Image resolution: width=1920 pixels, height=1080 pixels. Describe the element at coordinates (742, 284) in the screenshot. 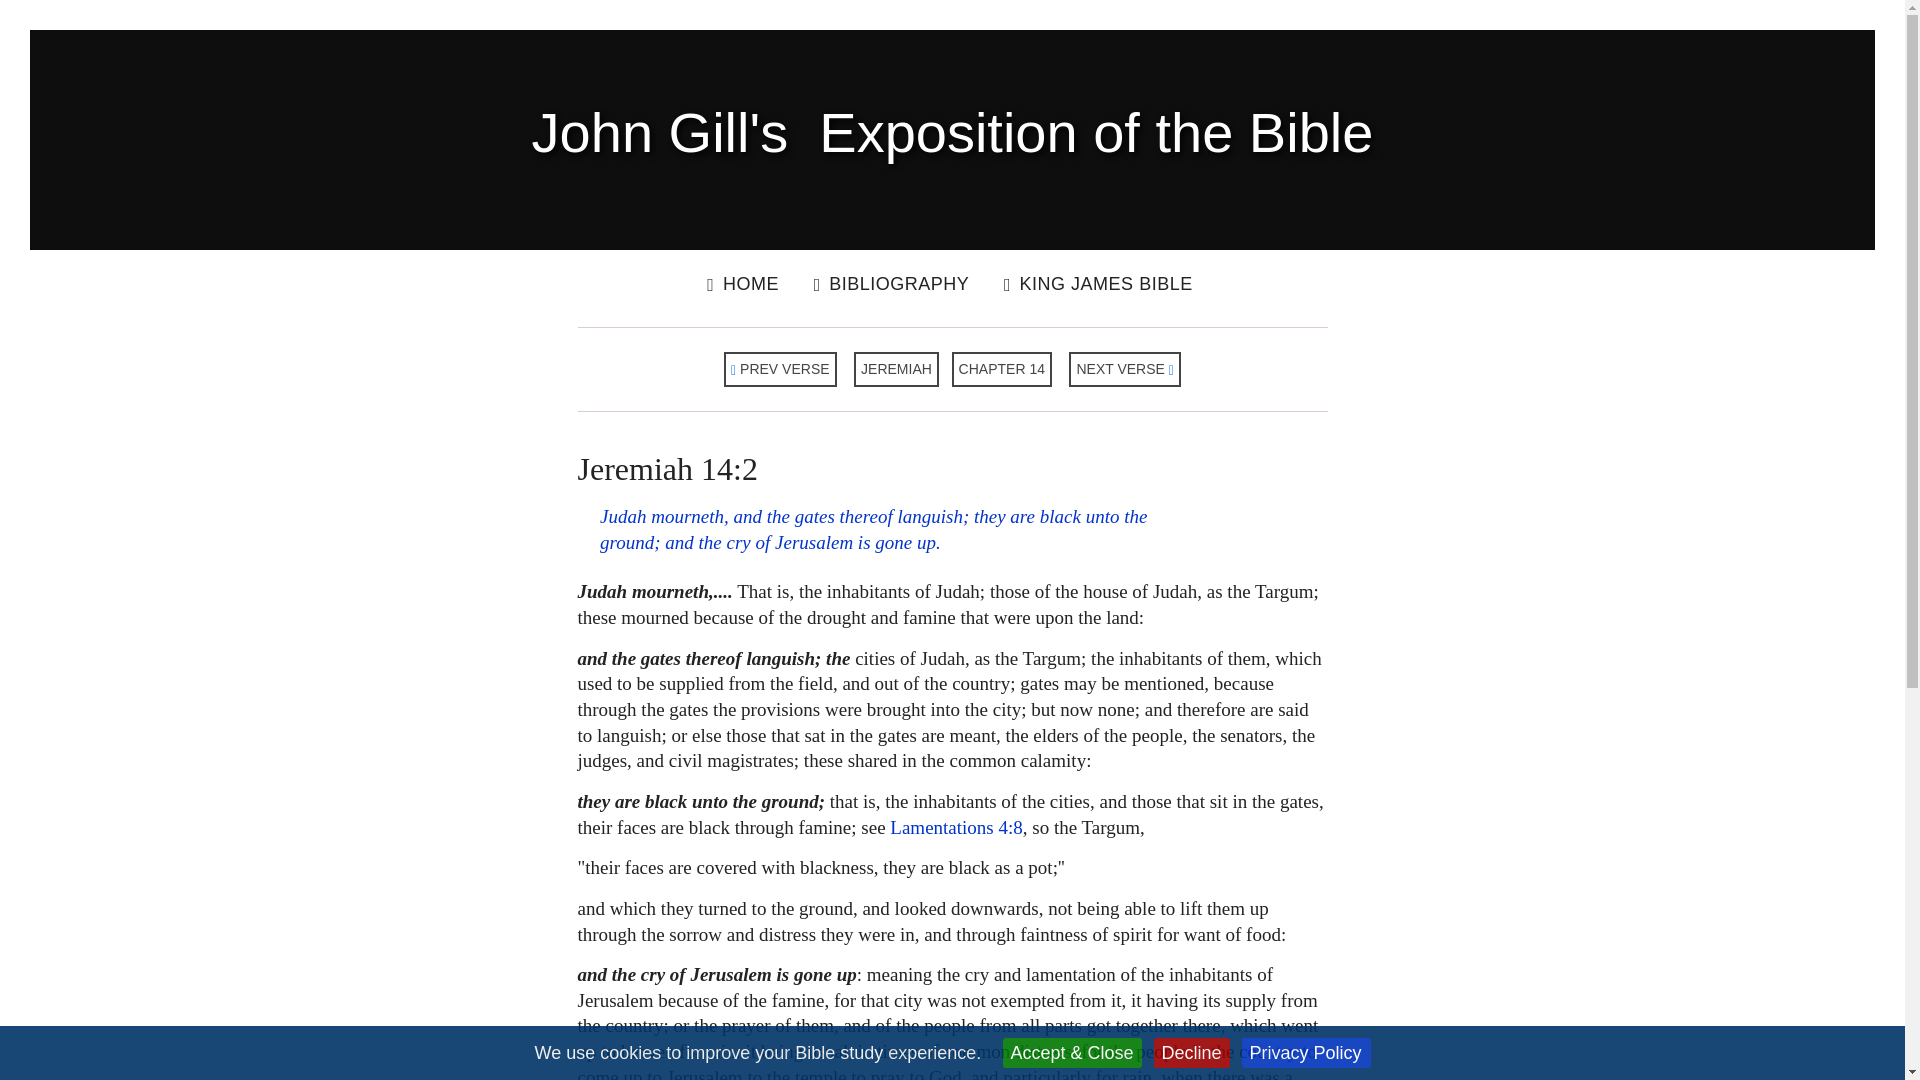

I see ` HOME` at that location.